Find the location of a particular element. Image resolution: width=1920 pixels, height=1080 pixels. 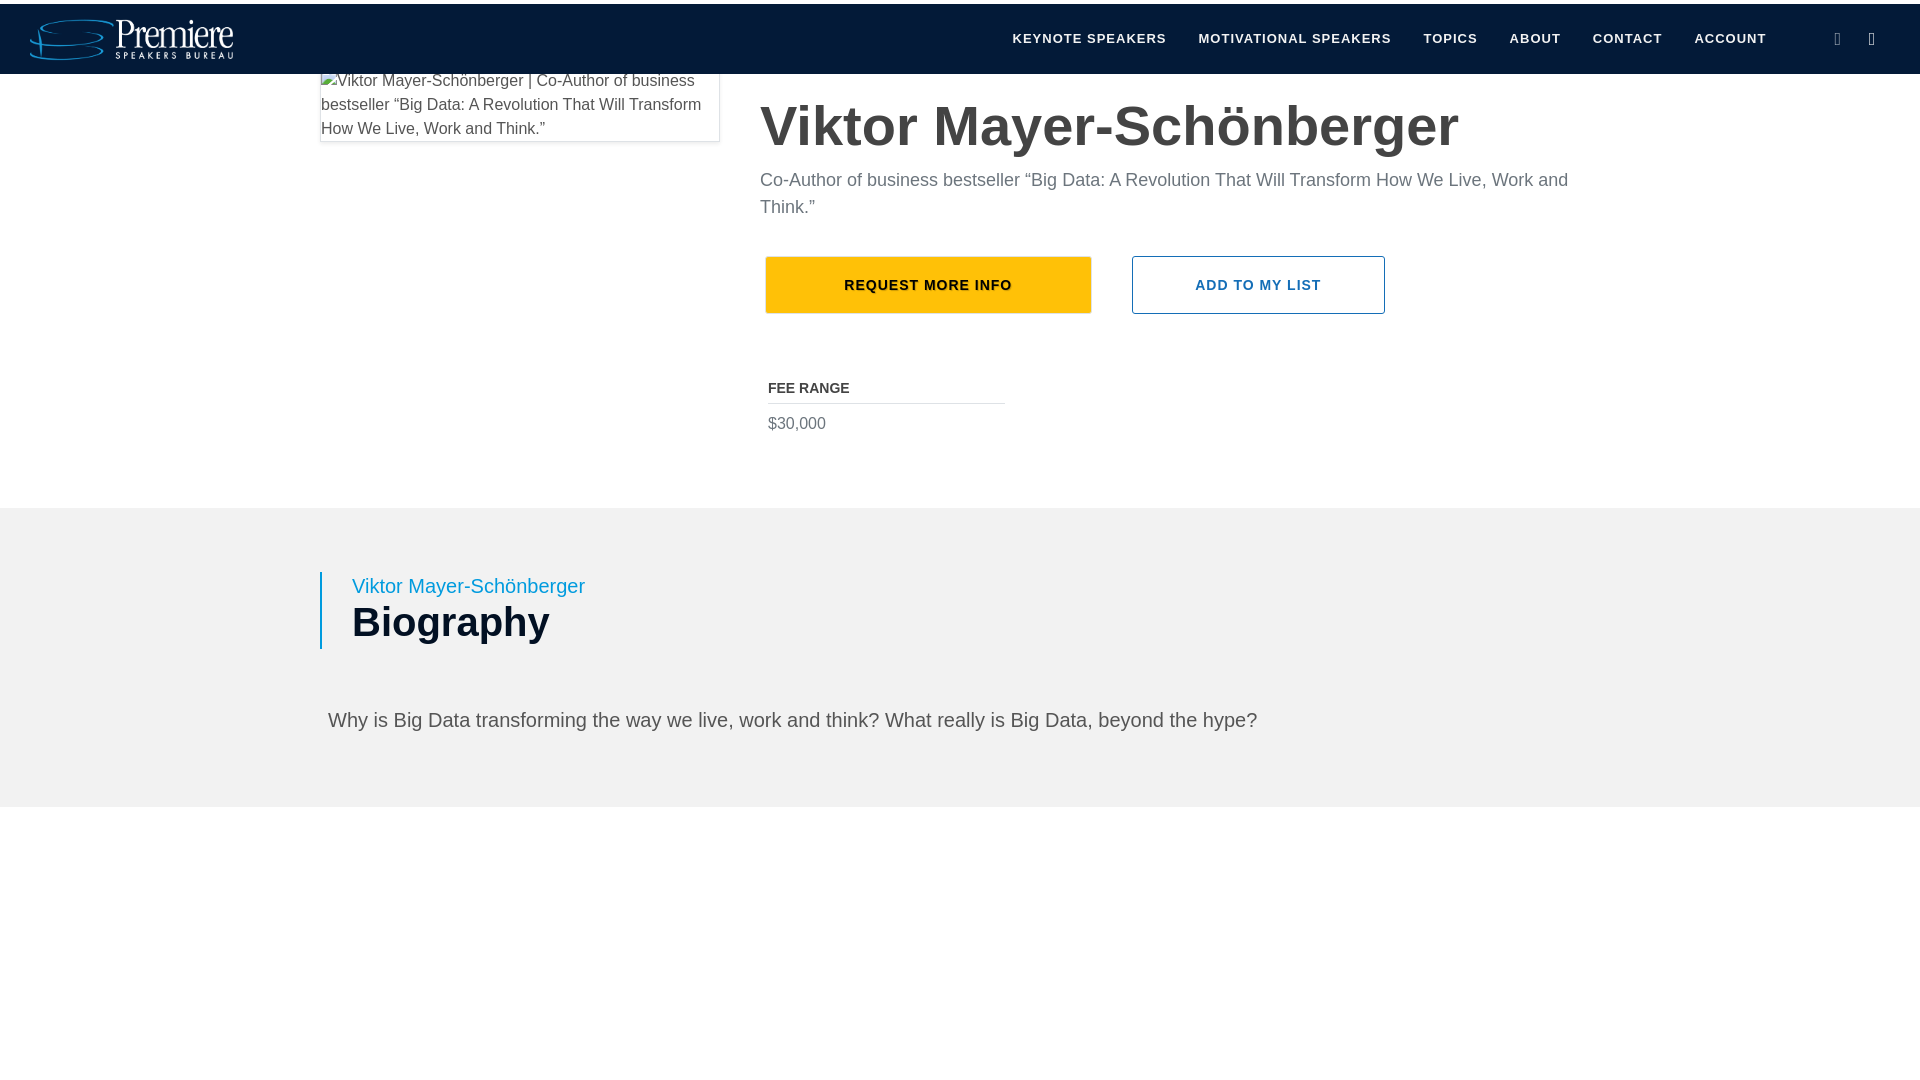

Articles is located at coordinates (1842, 20).